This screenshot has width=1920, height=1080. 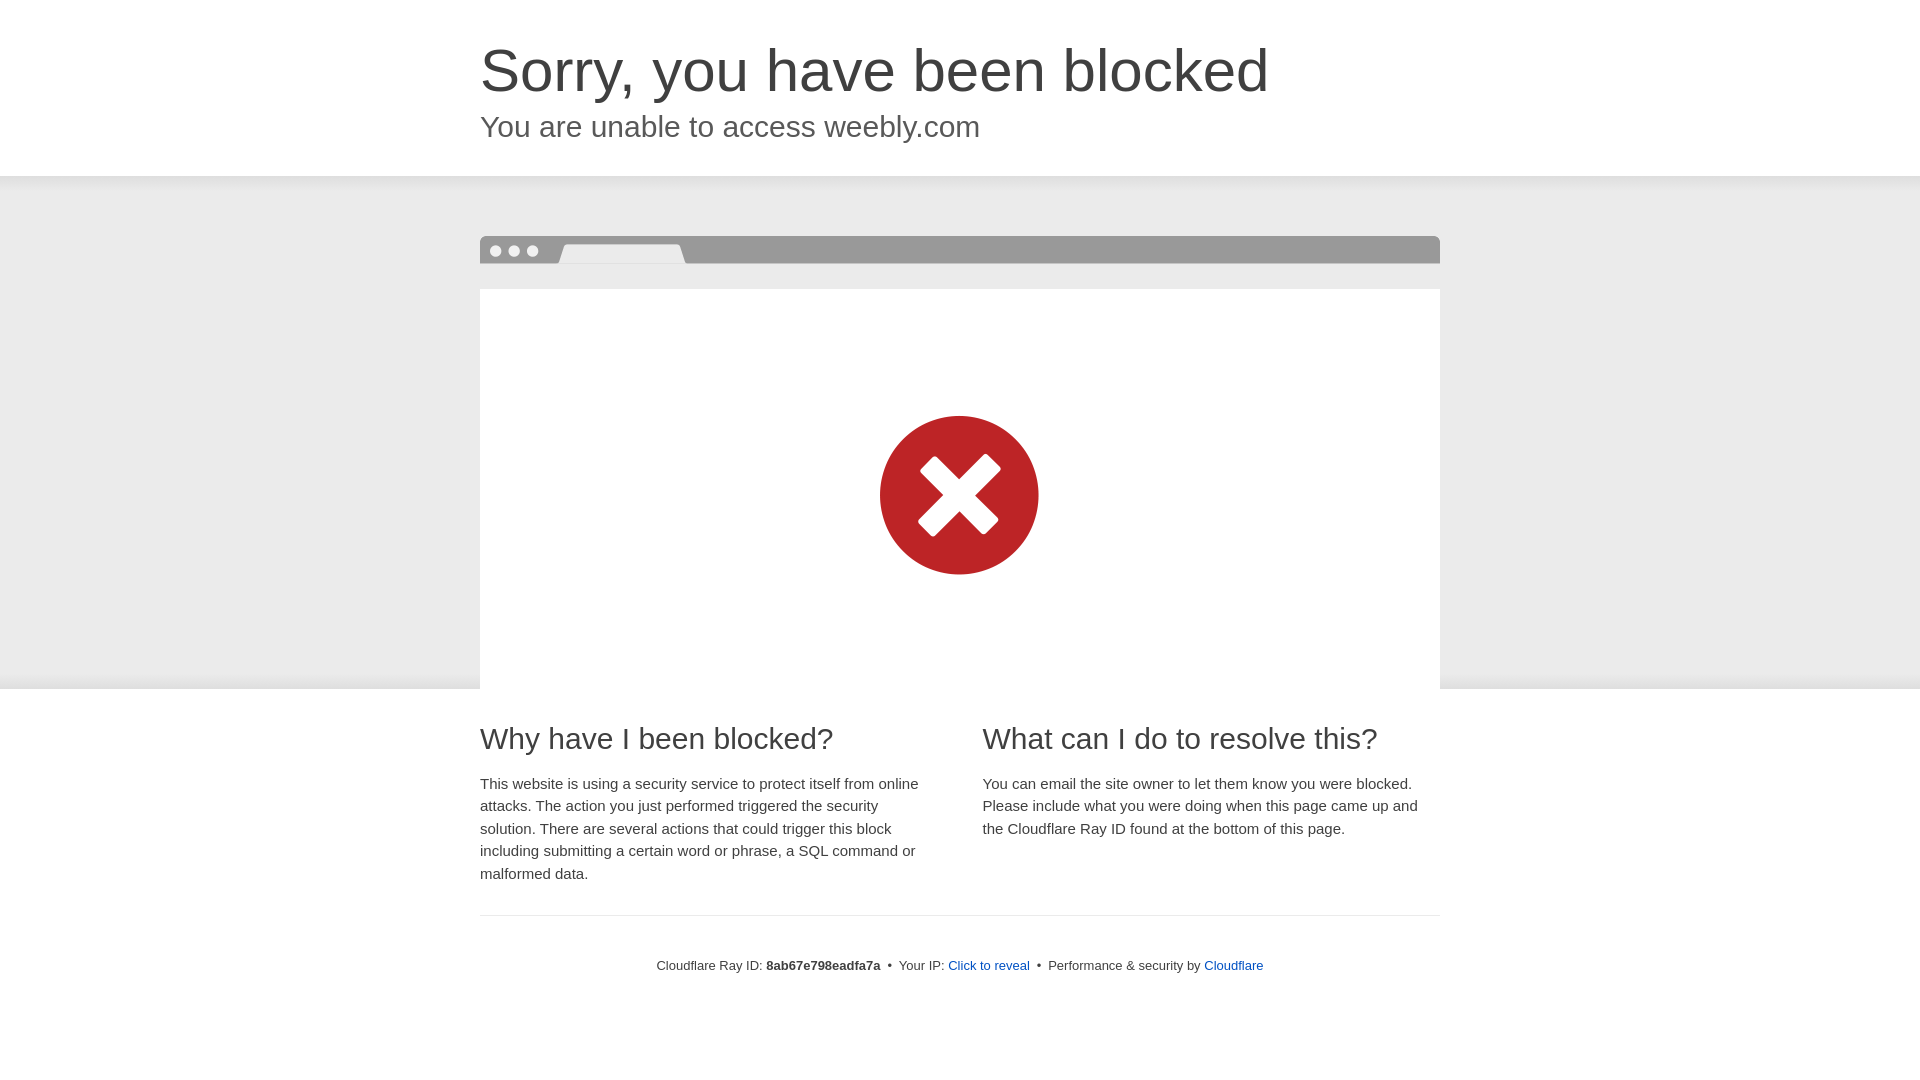 What do you see at coordinates (1233, 965) in the screenshot?
I see `Cloudflare` at bounding box center [1233, 965].